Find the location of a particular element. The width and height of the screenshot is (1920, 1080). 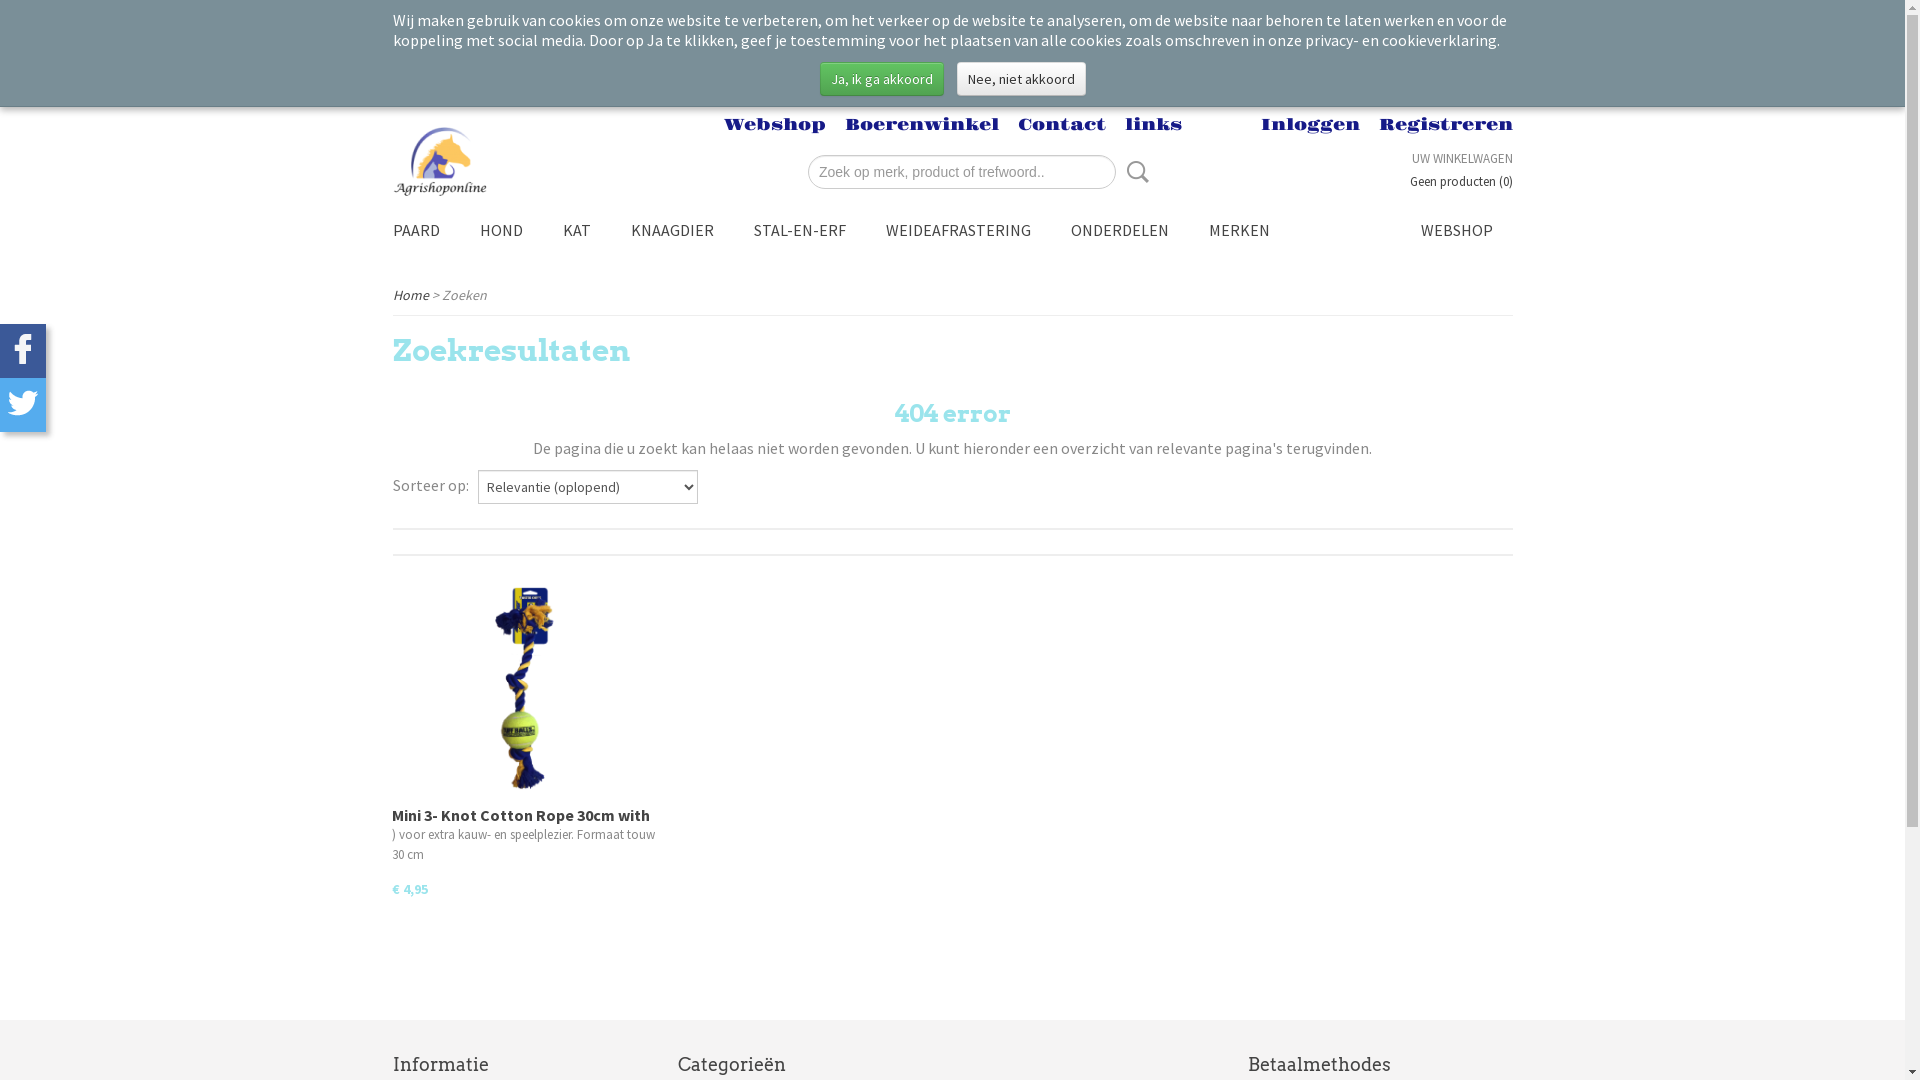

HOND is located at coordinates (502, 230).